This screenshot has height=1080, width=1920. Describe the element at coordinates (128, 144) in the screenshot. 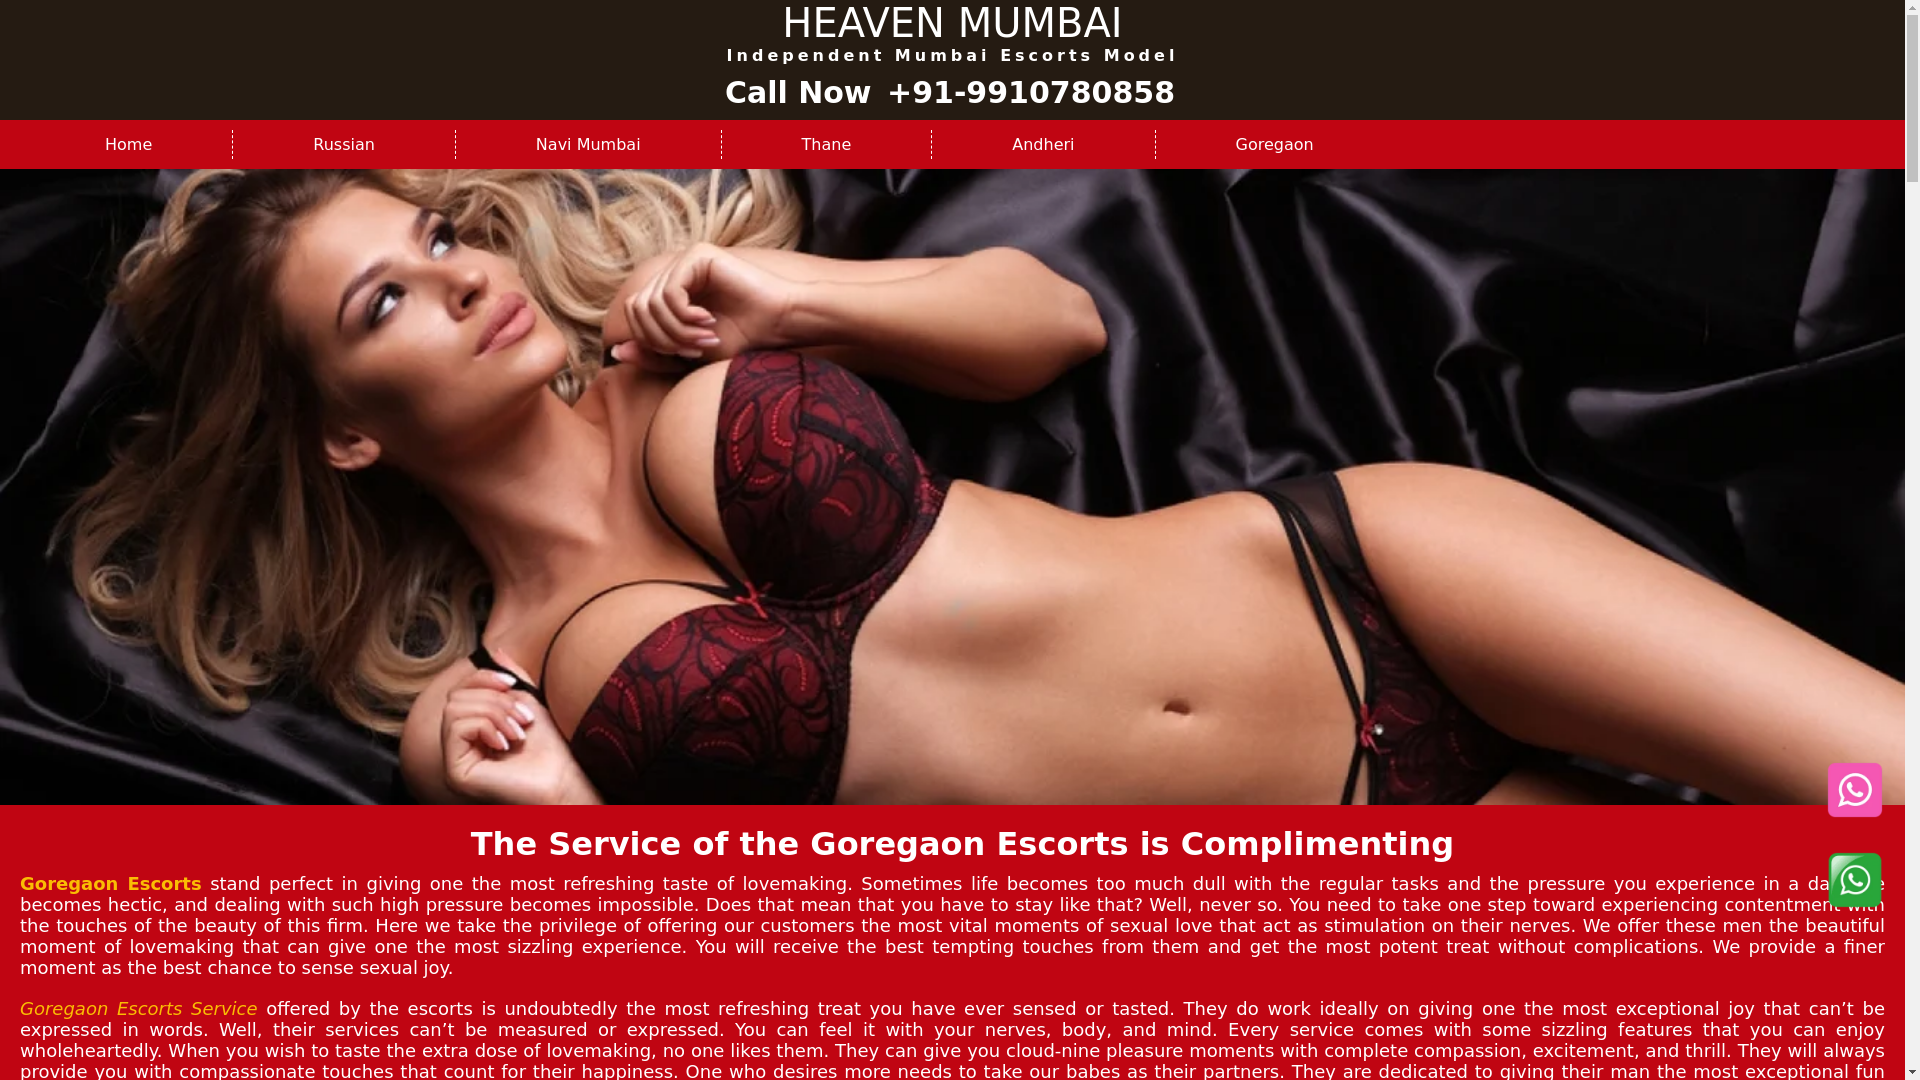

I see `Home` at that location.